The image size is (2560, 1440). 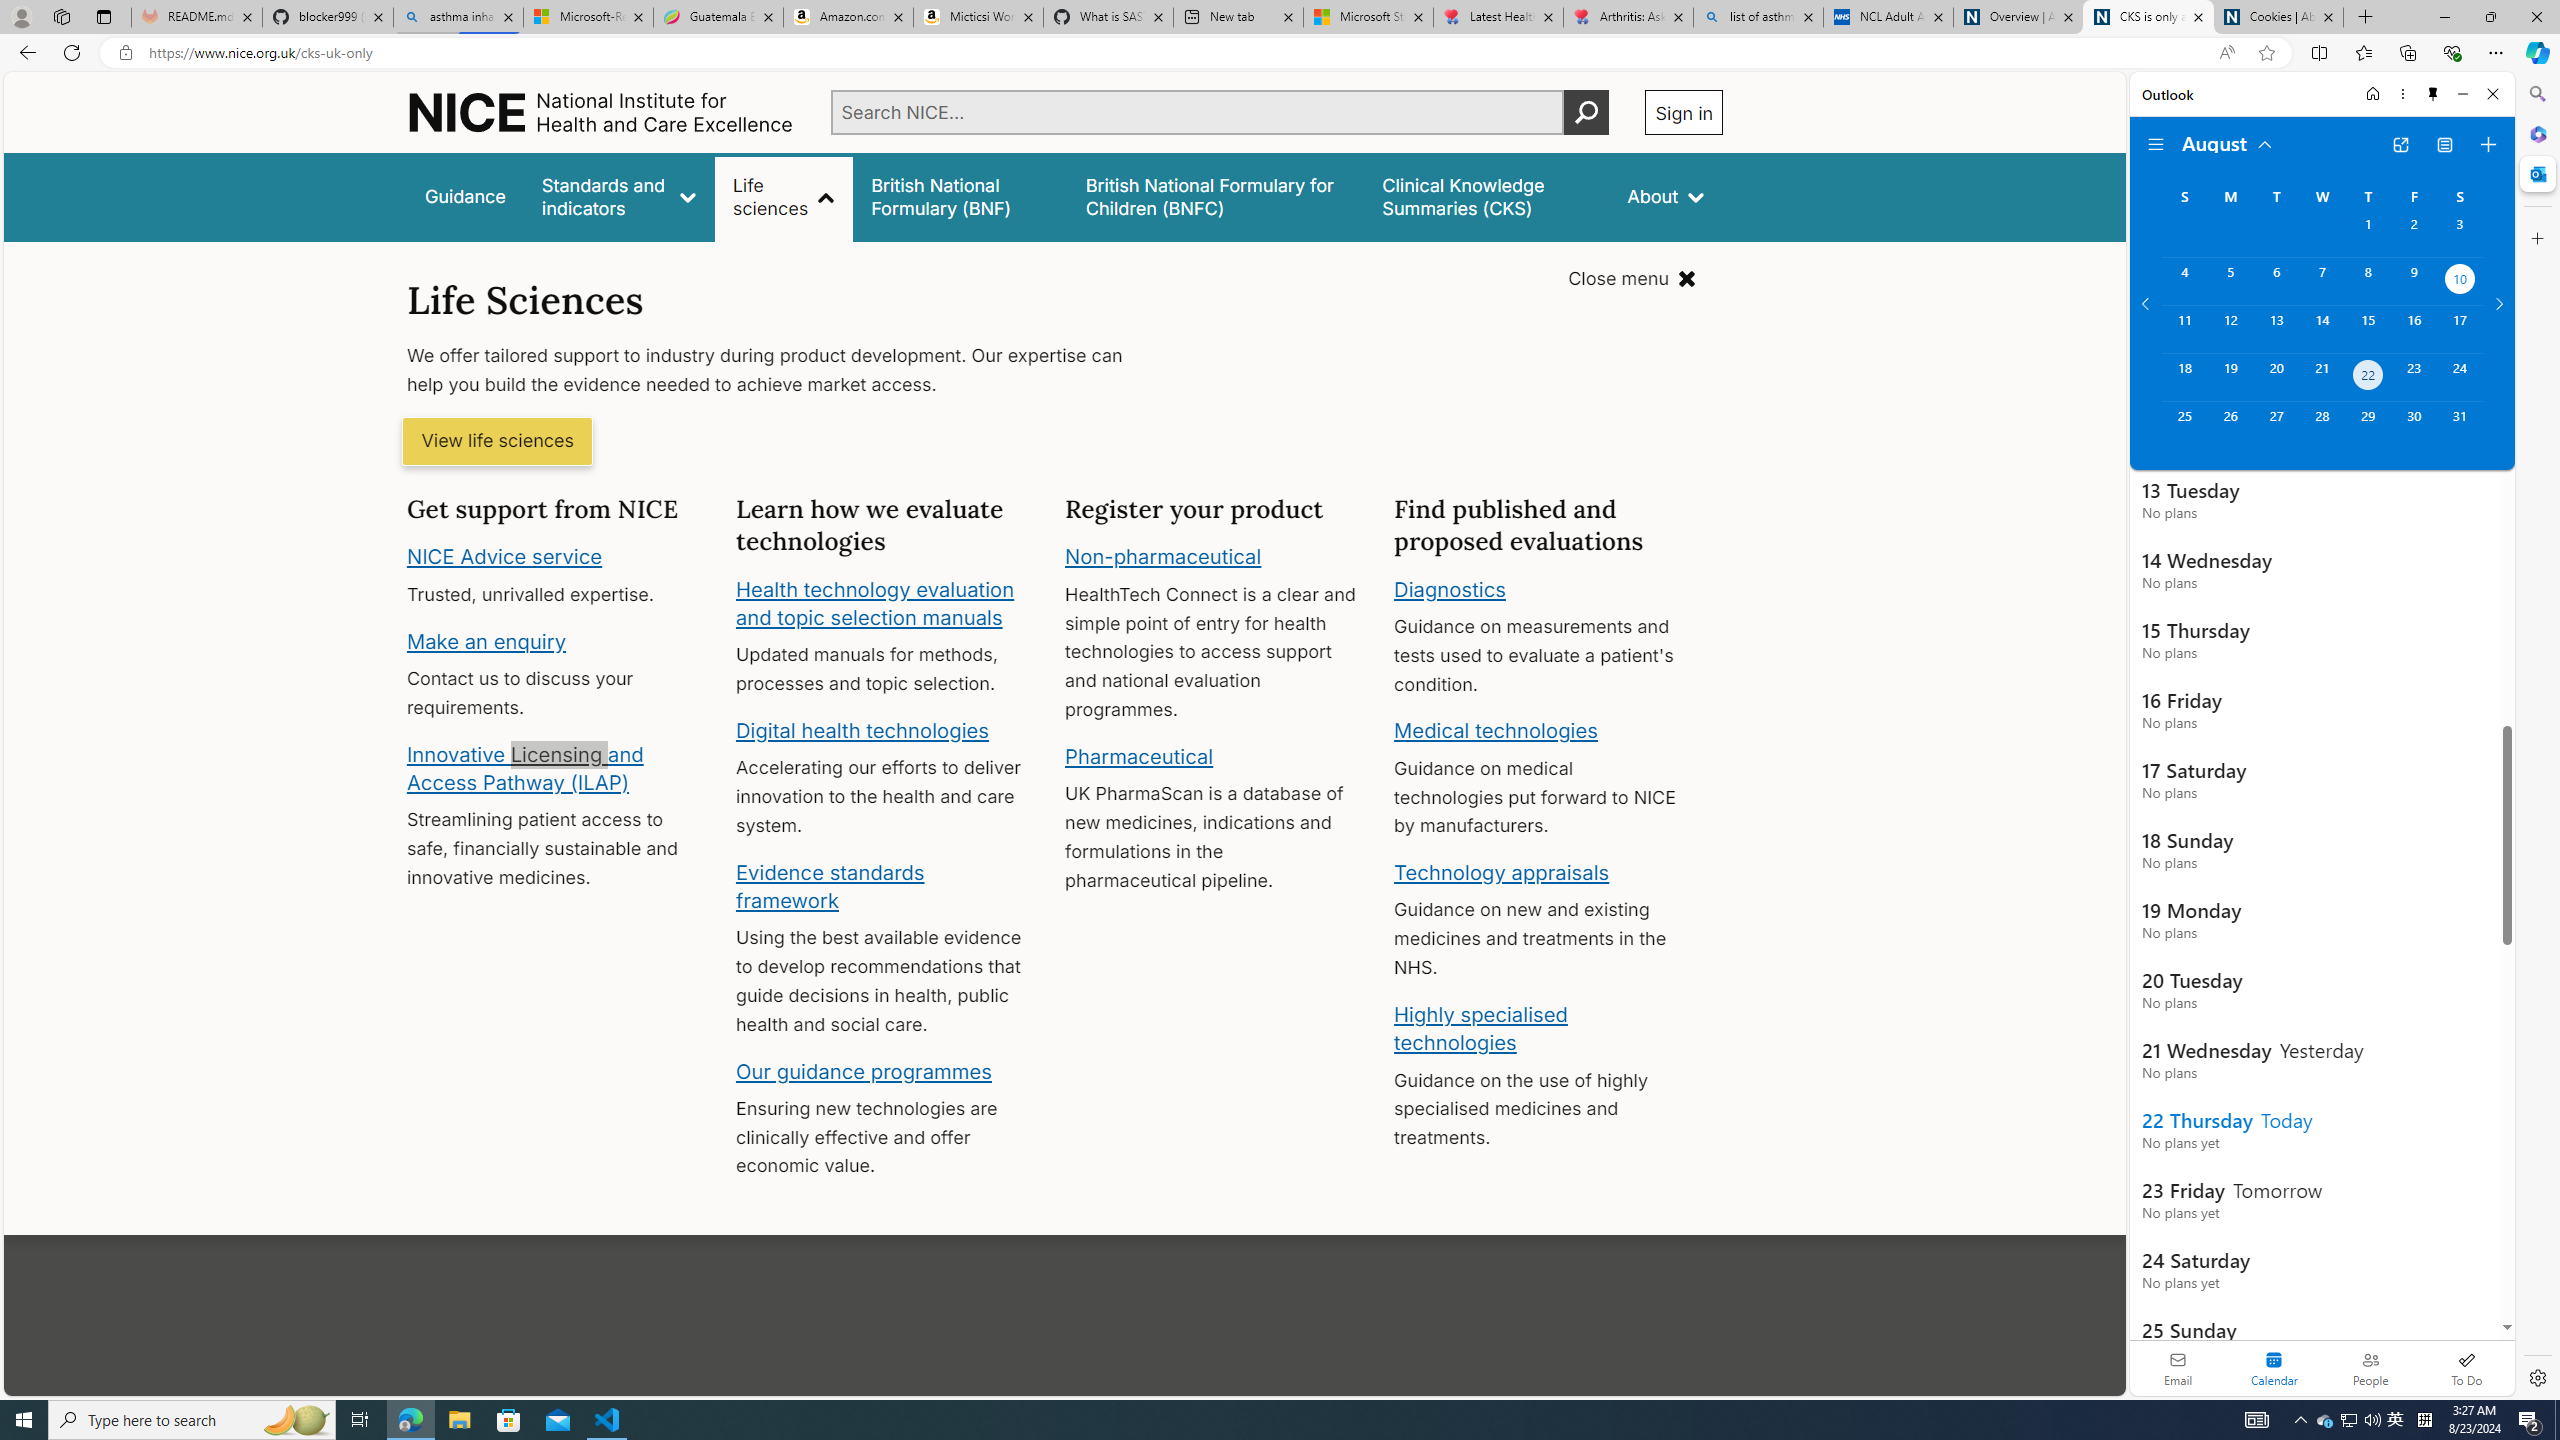 What do you see at coordinates (2321, 328) in the screenshot?
I see `Wednesday, August 14, 2024. ` at bounding box center [2321, 328].